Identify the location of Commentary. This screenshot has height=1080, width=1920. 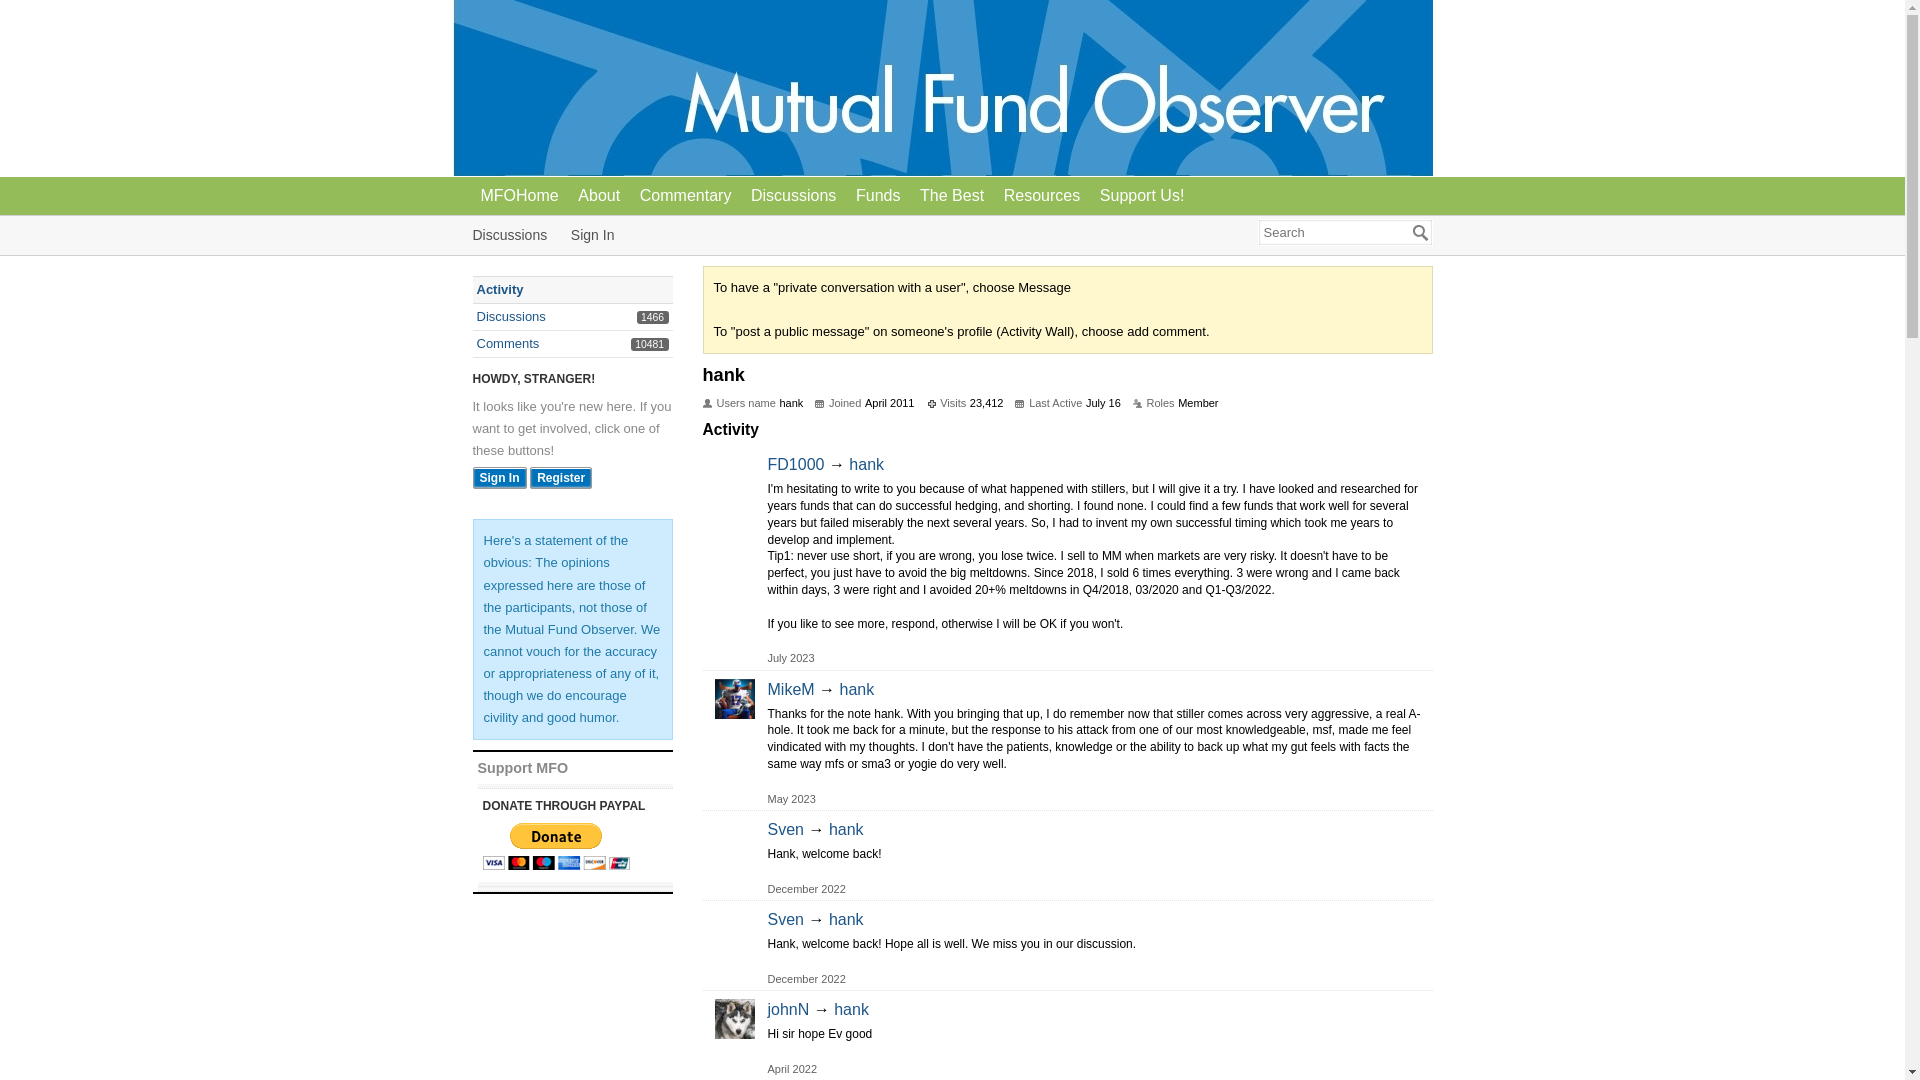
(866, 464).